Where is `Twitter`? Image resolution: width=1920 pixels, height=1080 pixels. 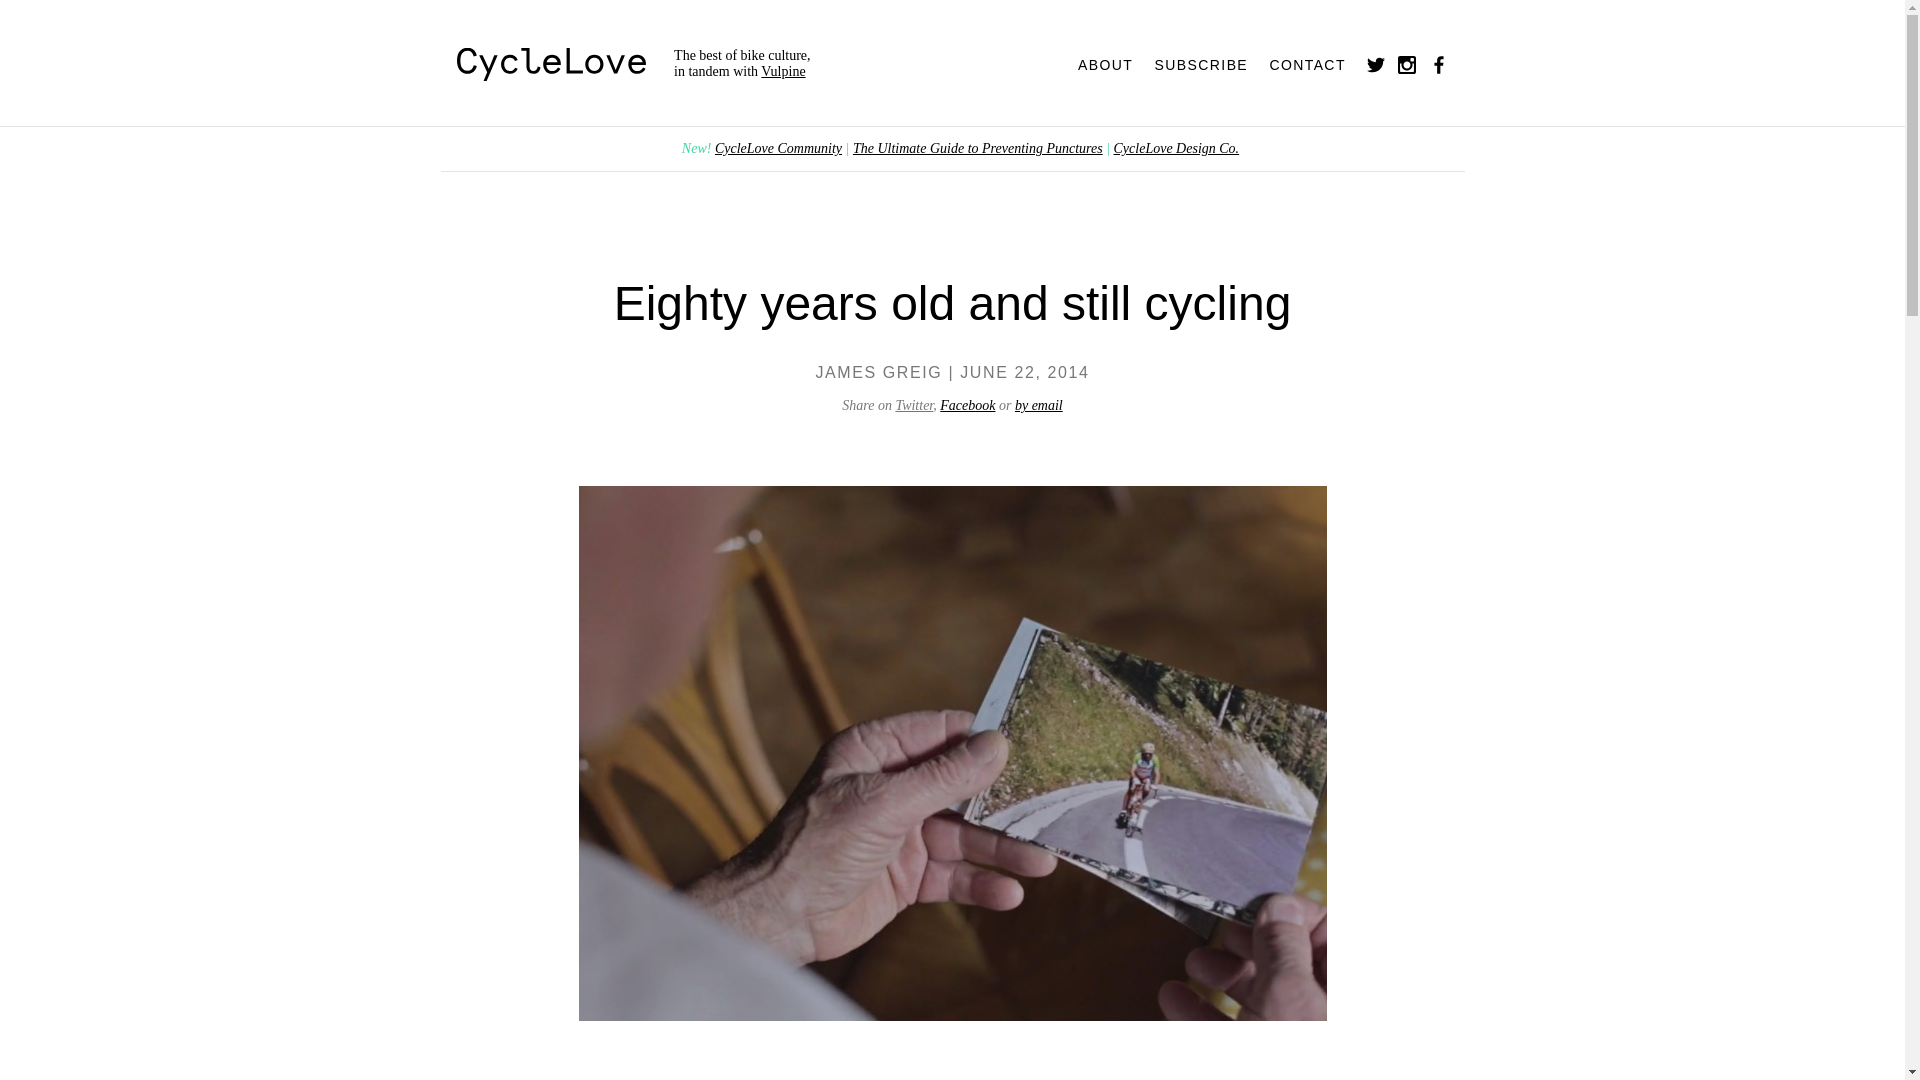 Twitter is located at coordinates (914, 406).